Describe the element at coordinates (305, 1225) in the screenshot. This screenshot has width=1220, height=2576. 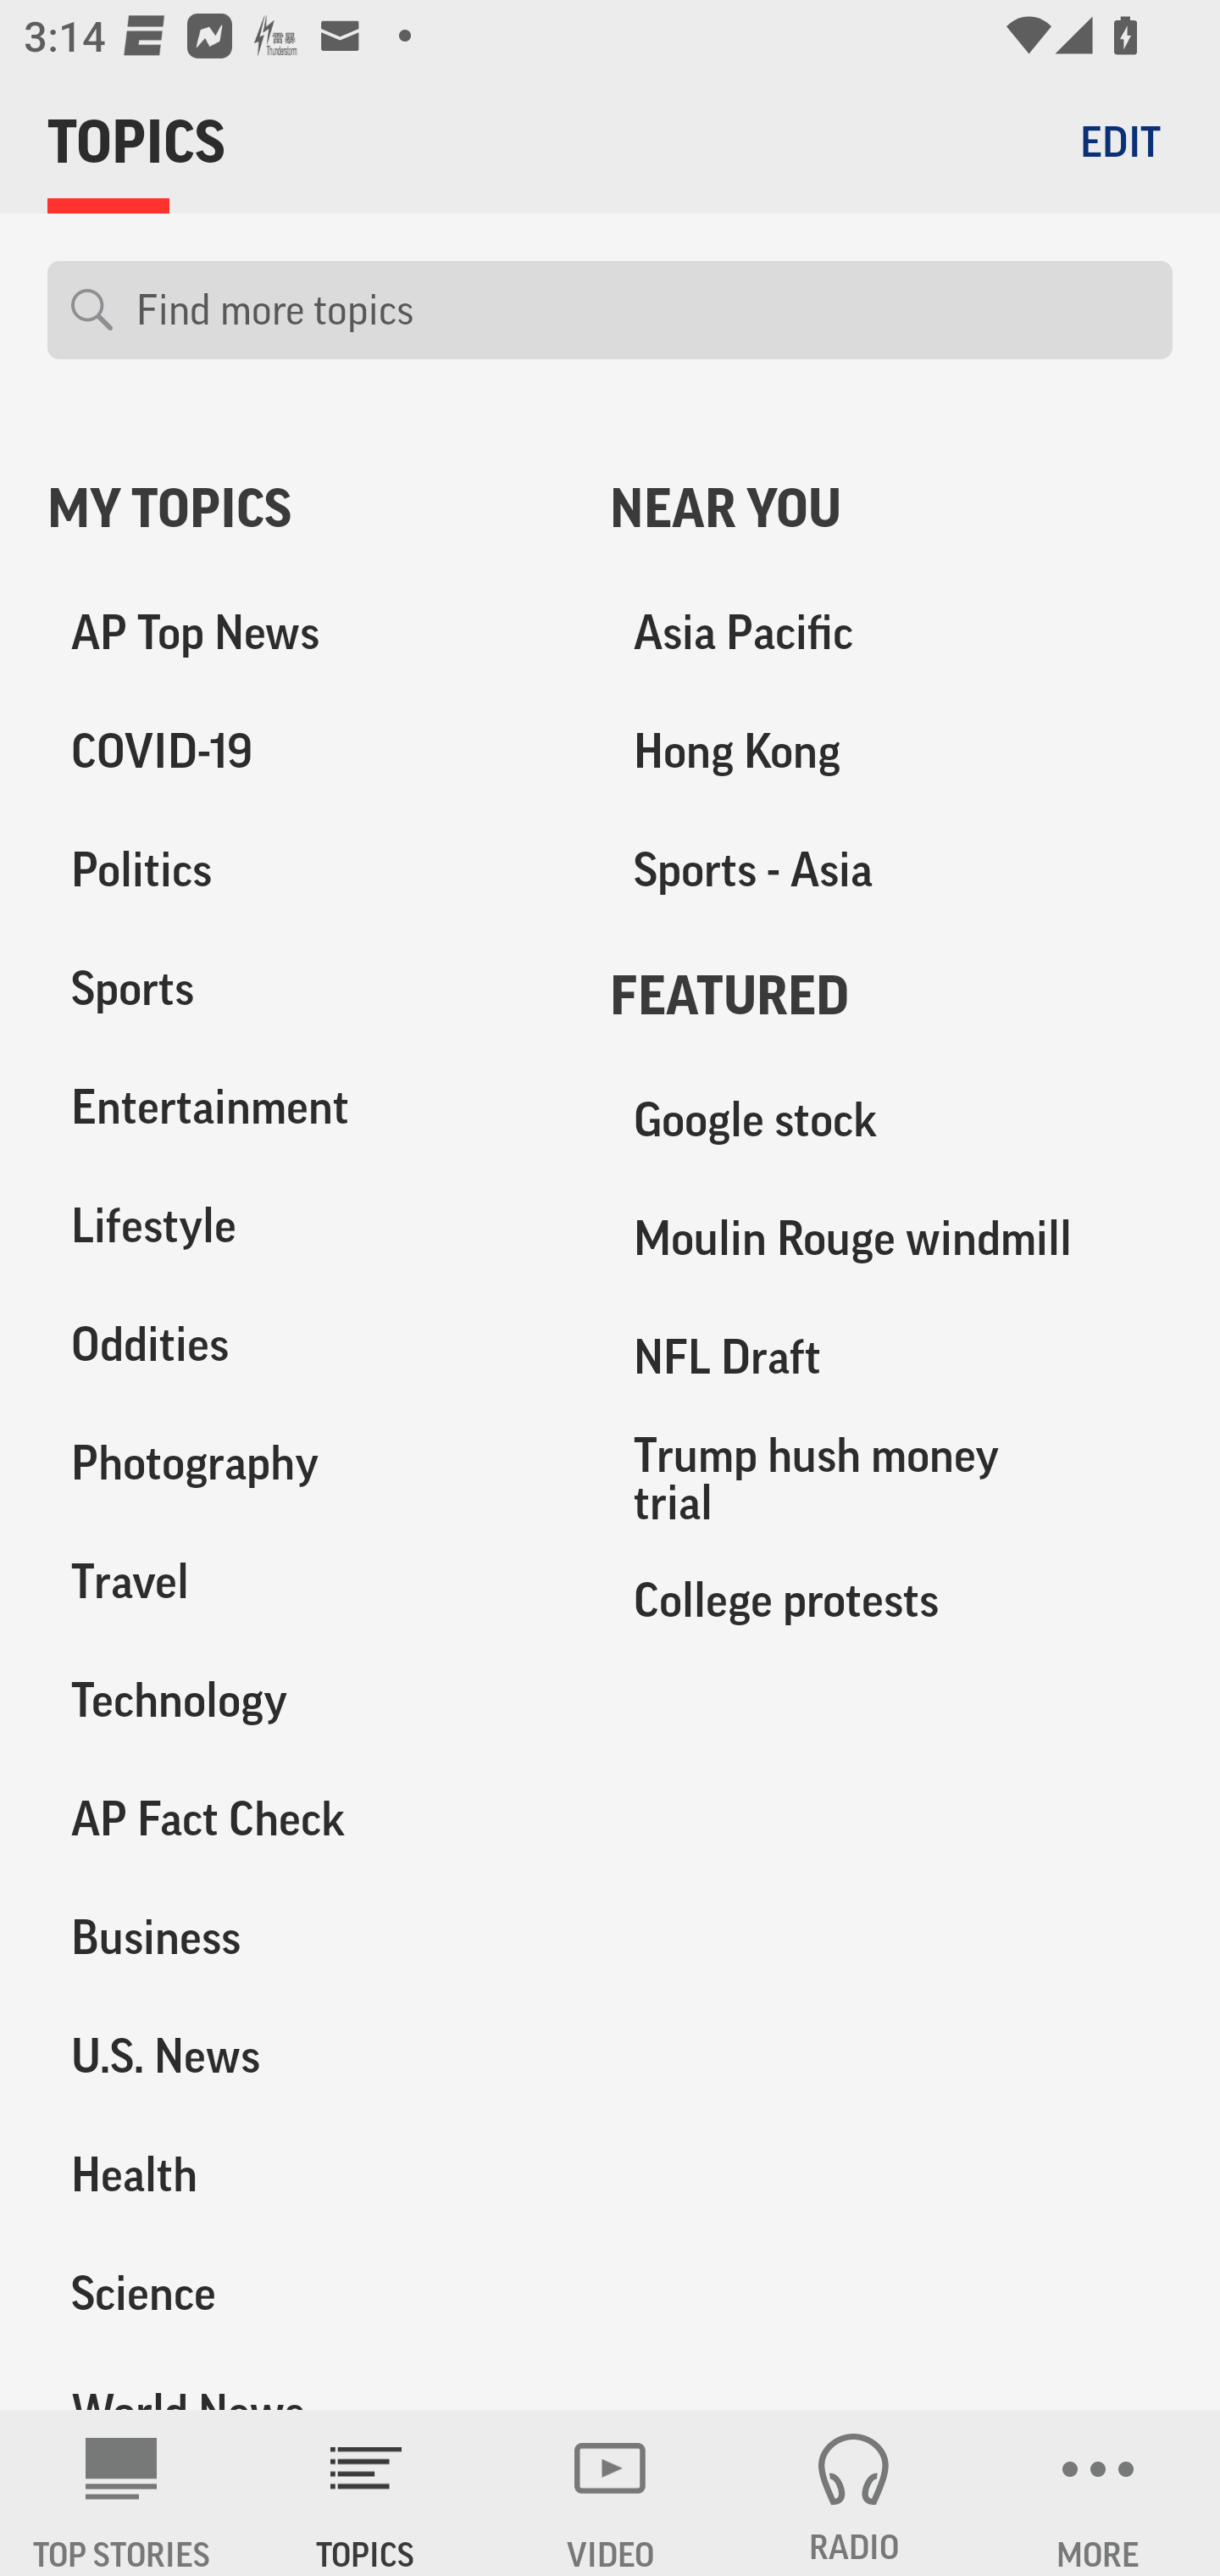
I see `Lifestyle` at that location.